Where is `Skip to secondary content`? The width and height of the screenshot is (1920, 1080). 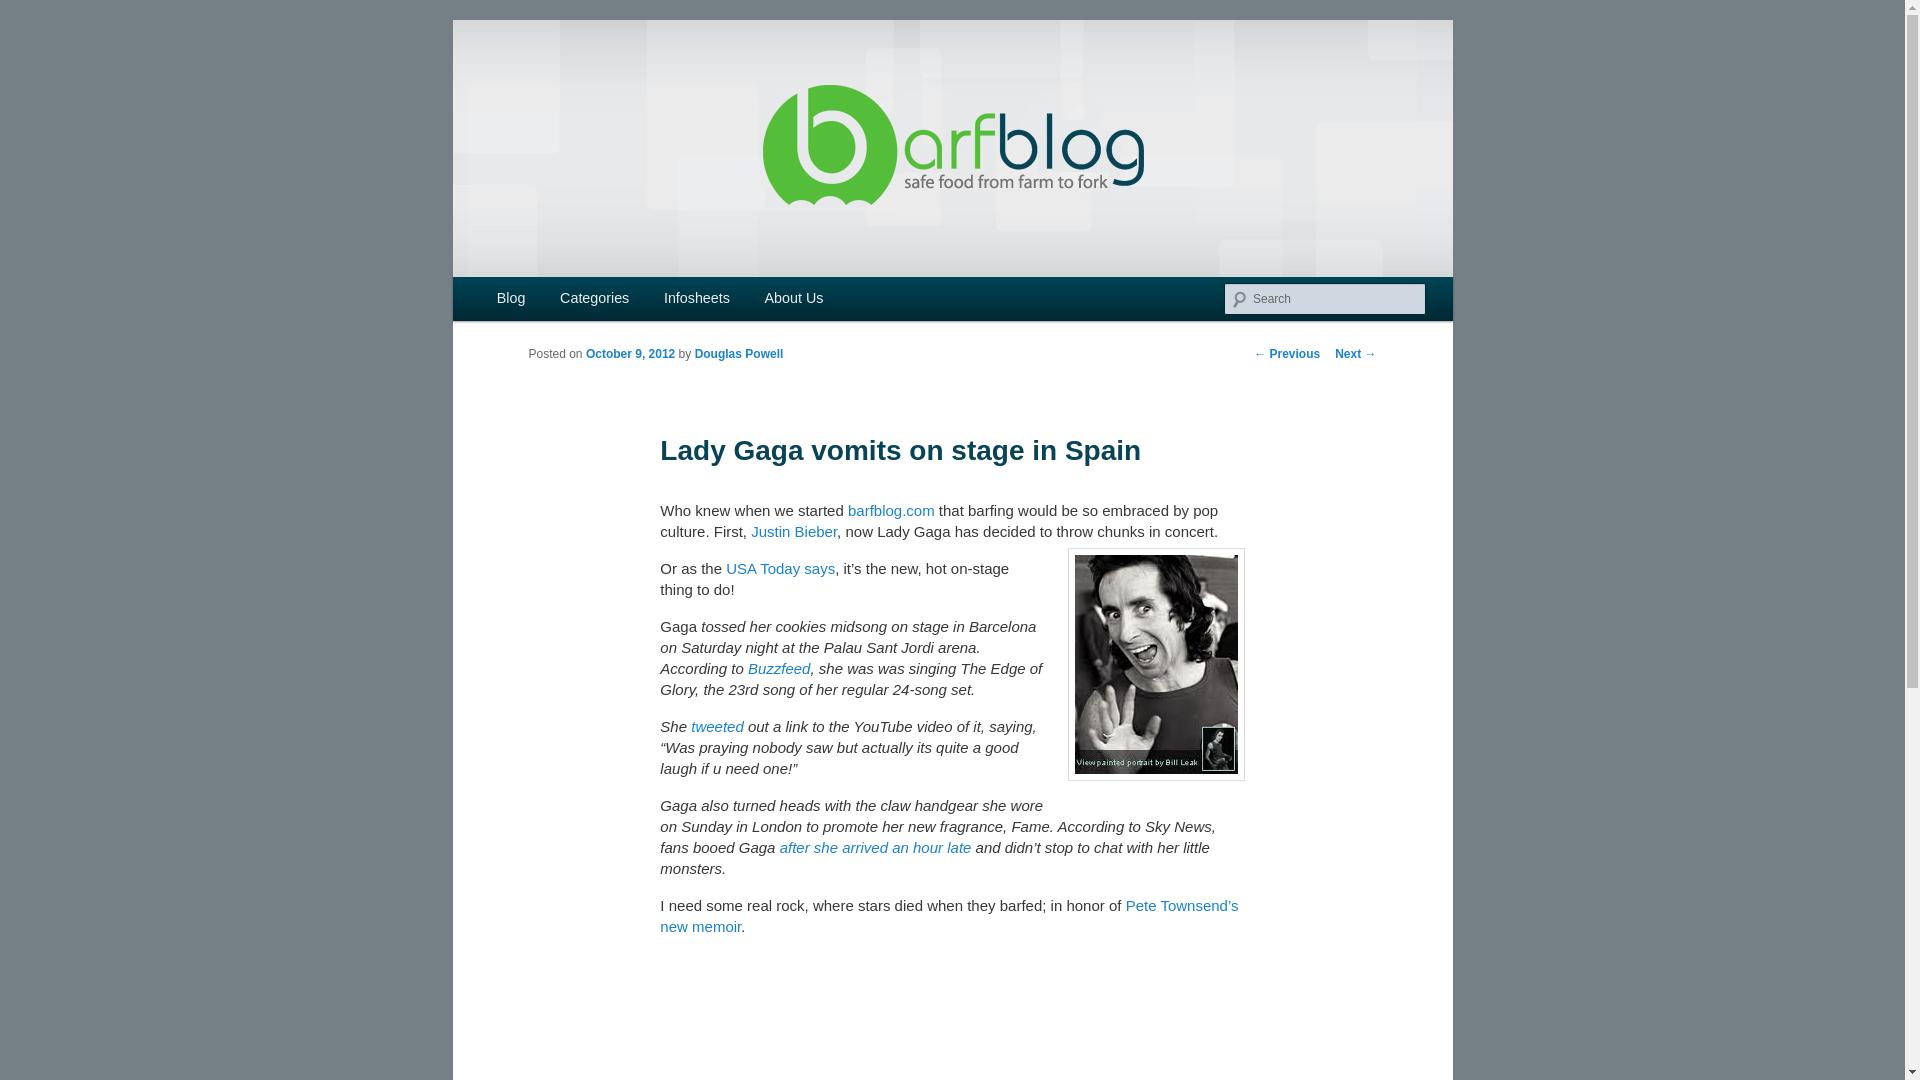
Skip to secondary content is located at coordinates (556, 300).